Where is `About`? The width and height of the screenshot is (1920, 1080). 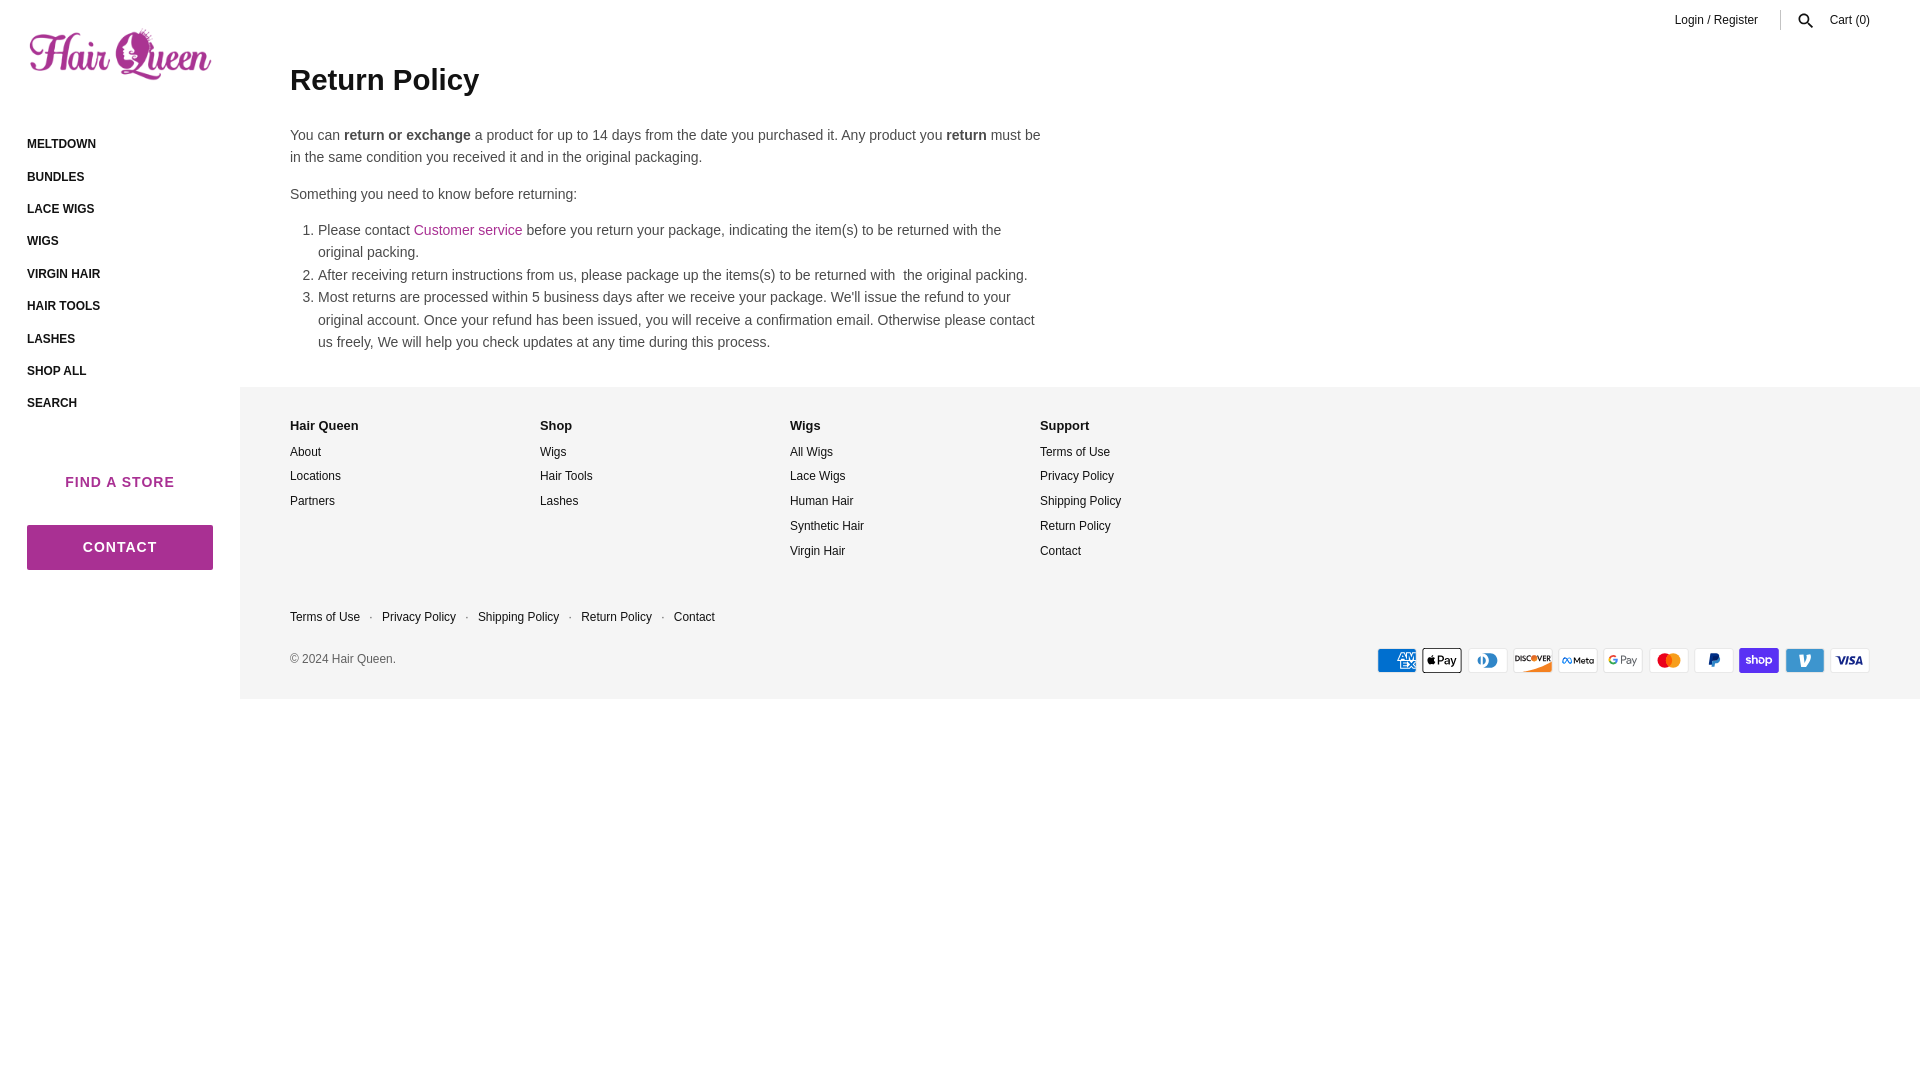
About is located at coordinates (304, 452).